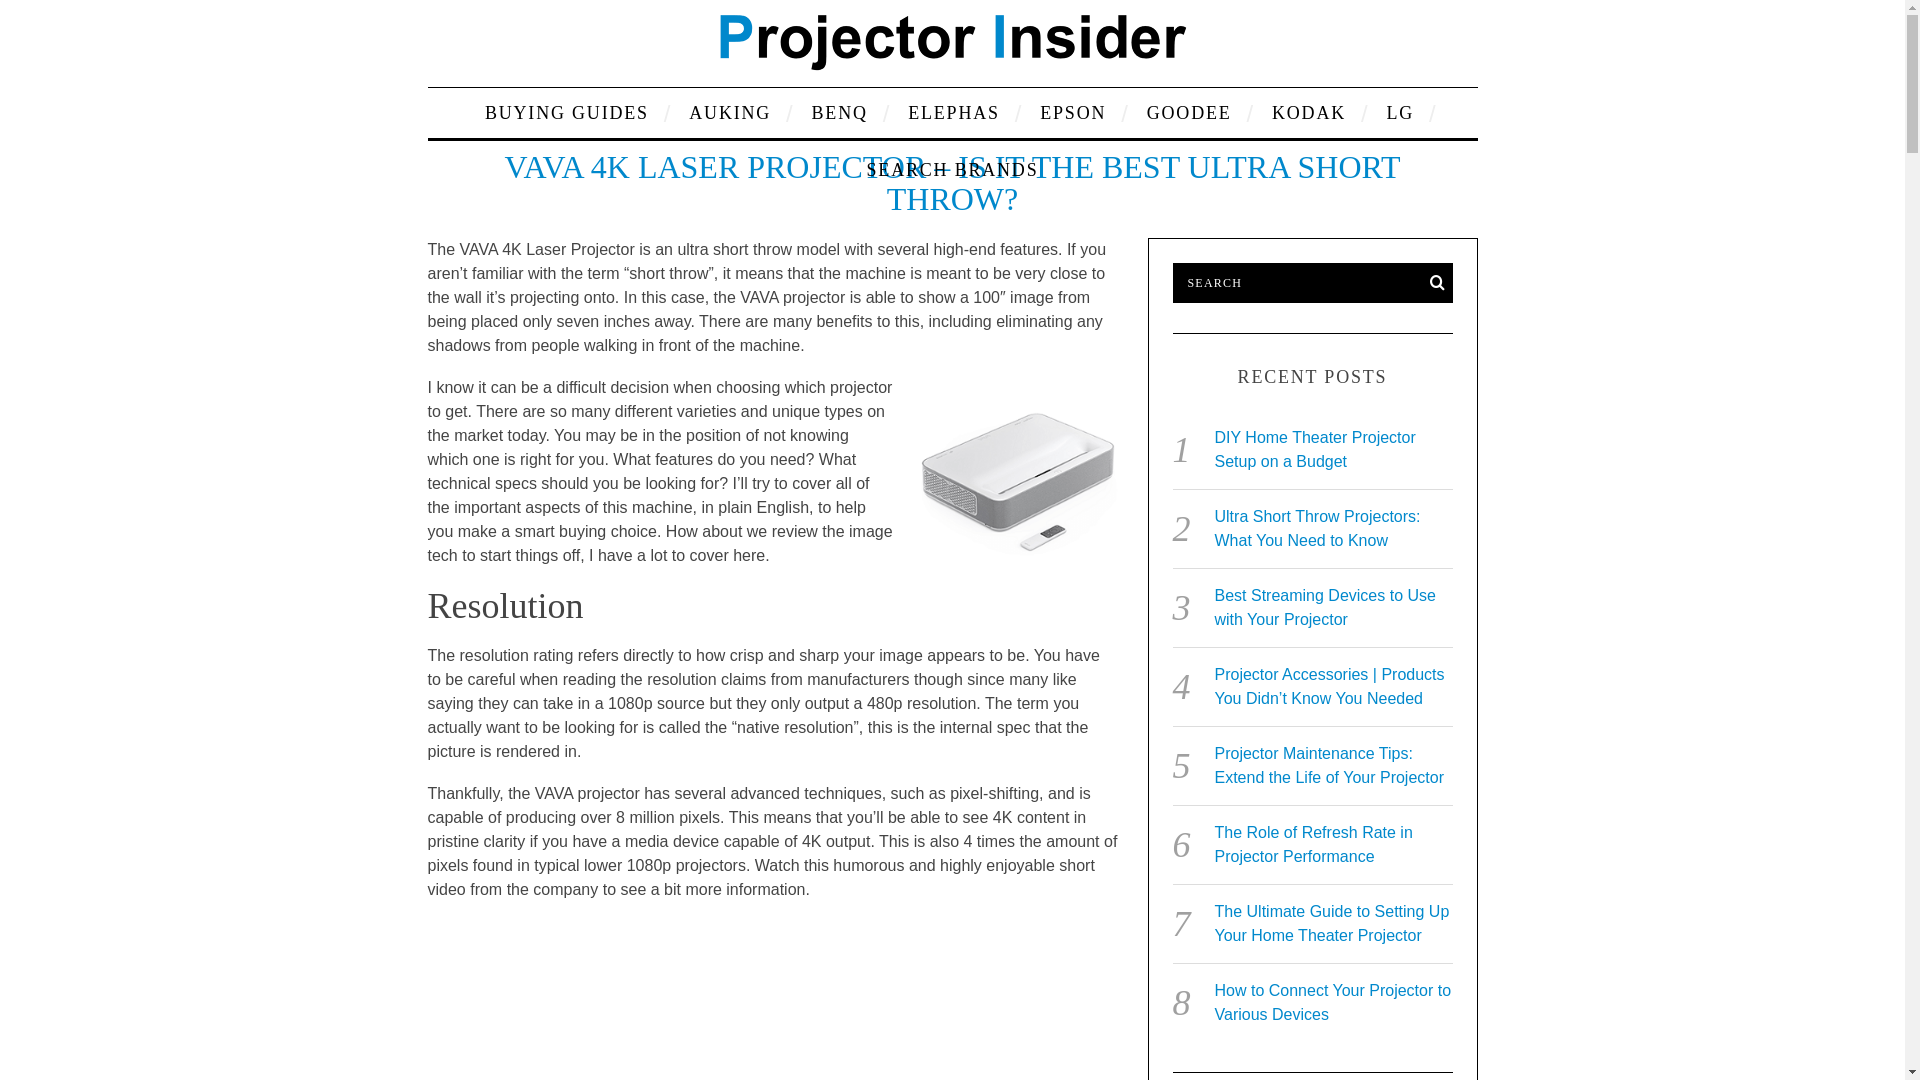 The width and height of the screenshot is (1920, 1080). I want to click on Search, so click(1311, 283).